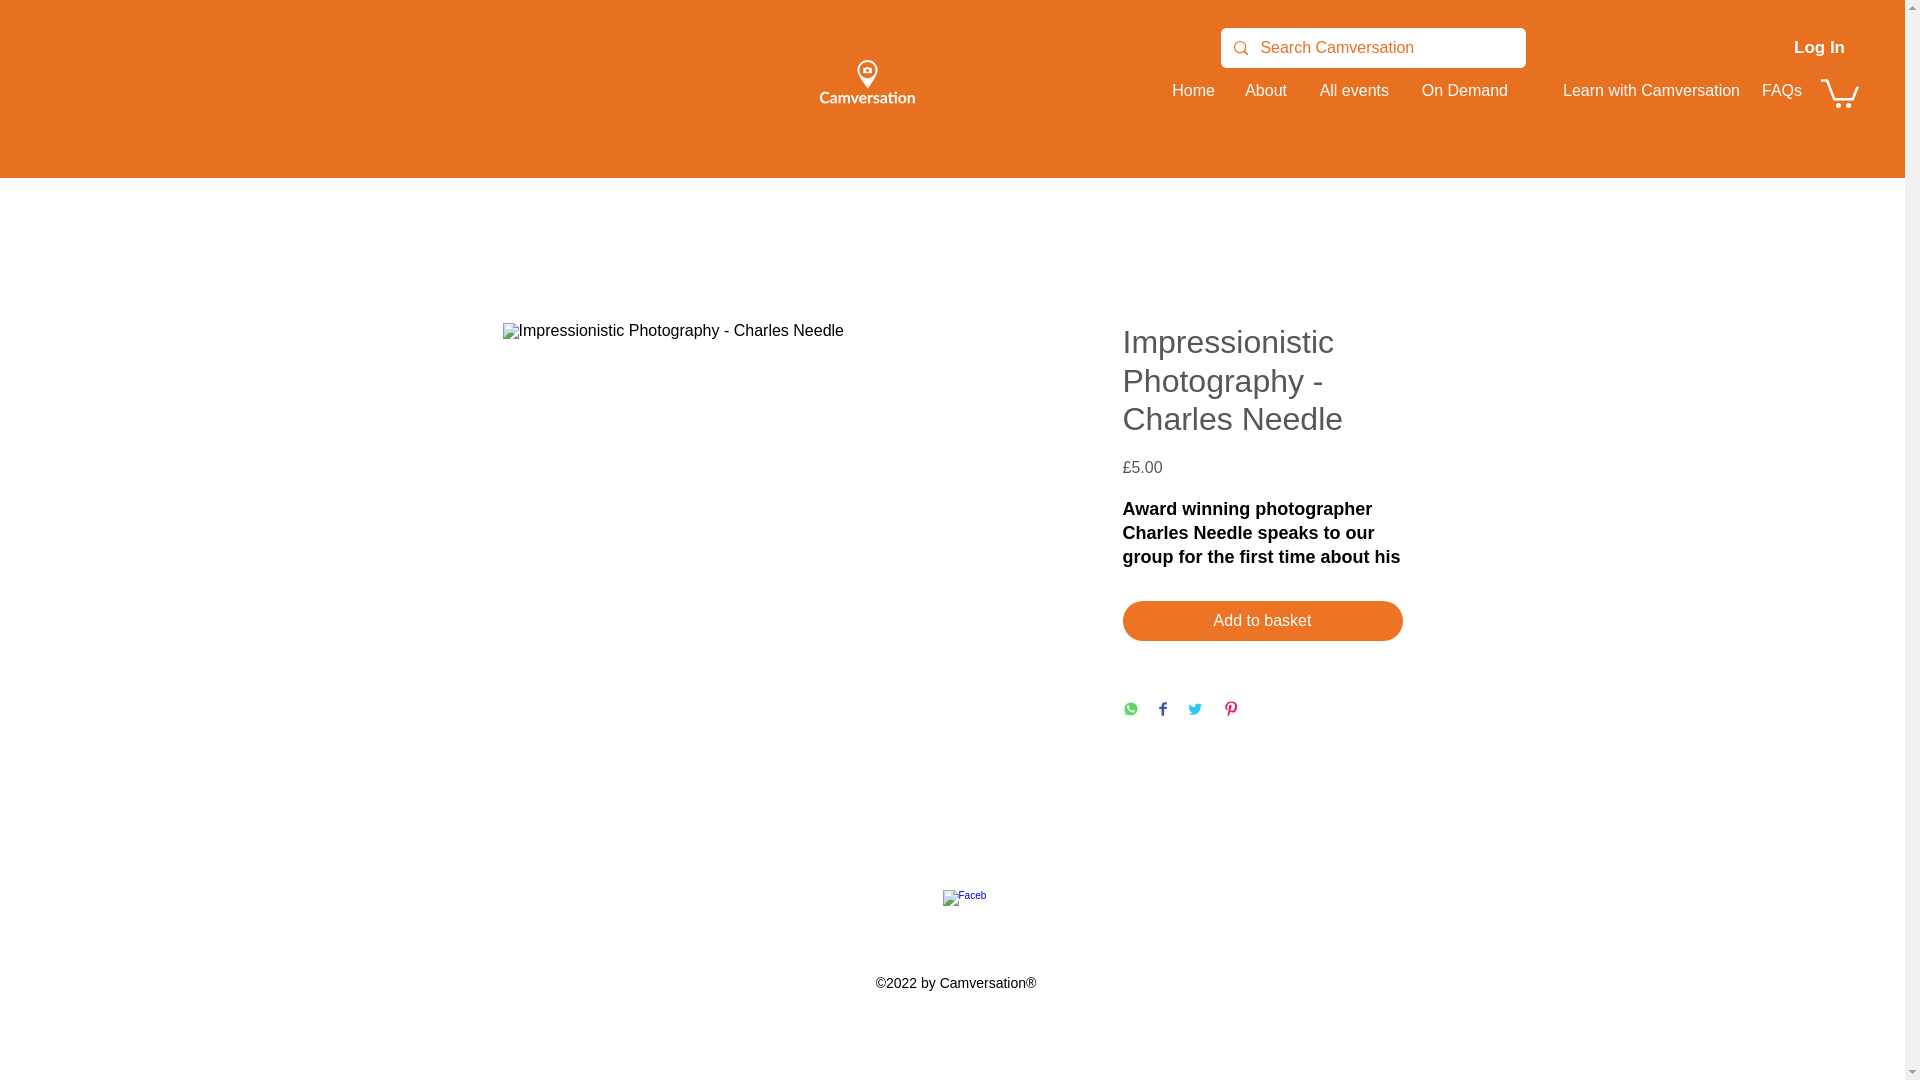  What do you see at coordinates (1348, 90) in the screenshot?
I see `All events` at bounding box center [1348, 90].